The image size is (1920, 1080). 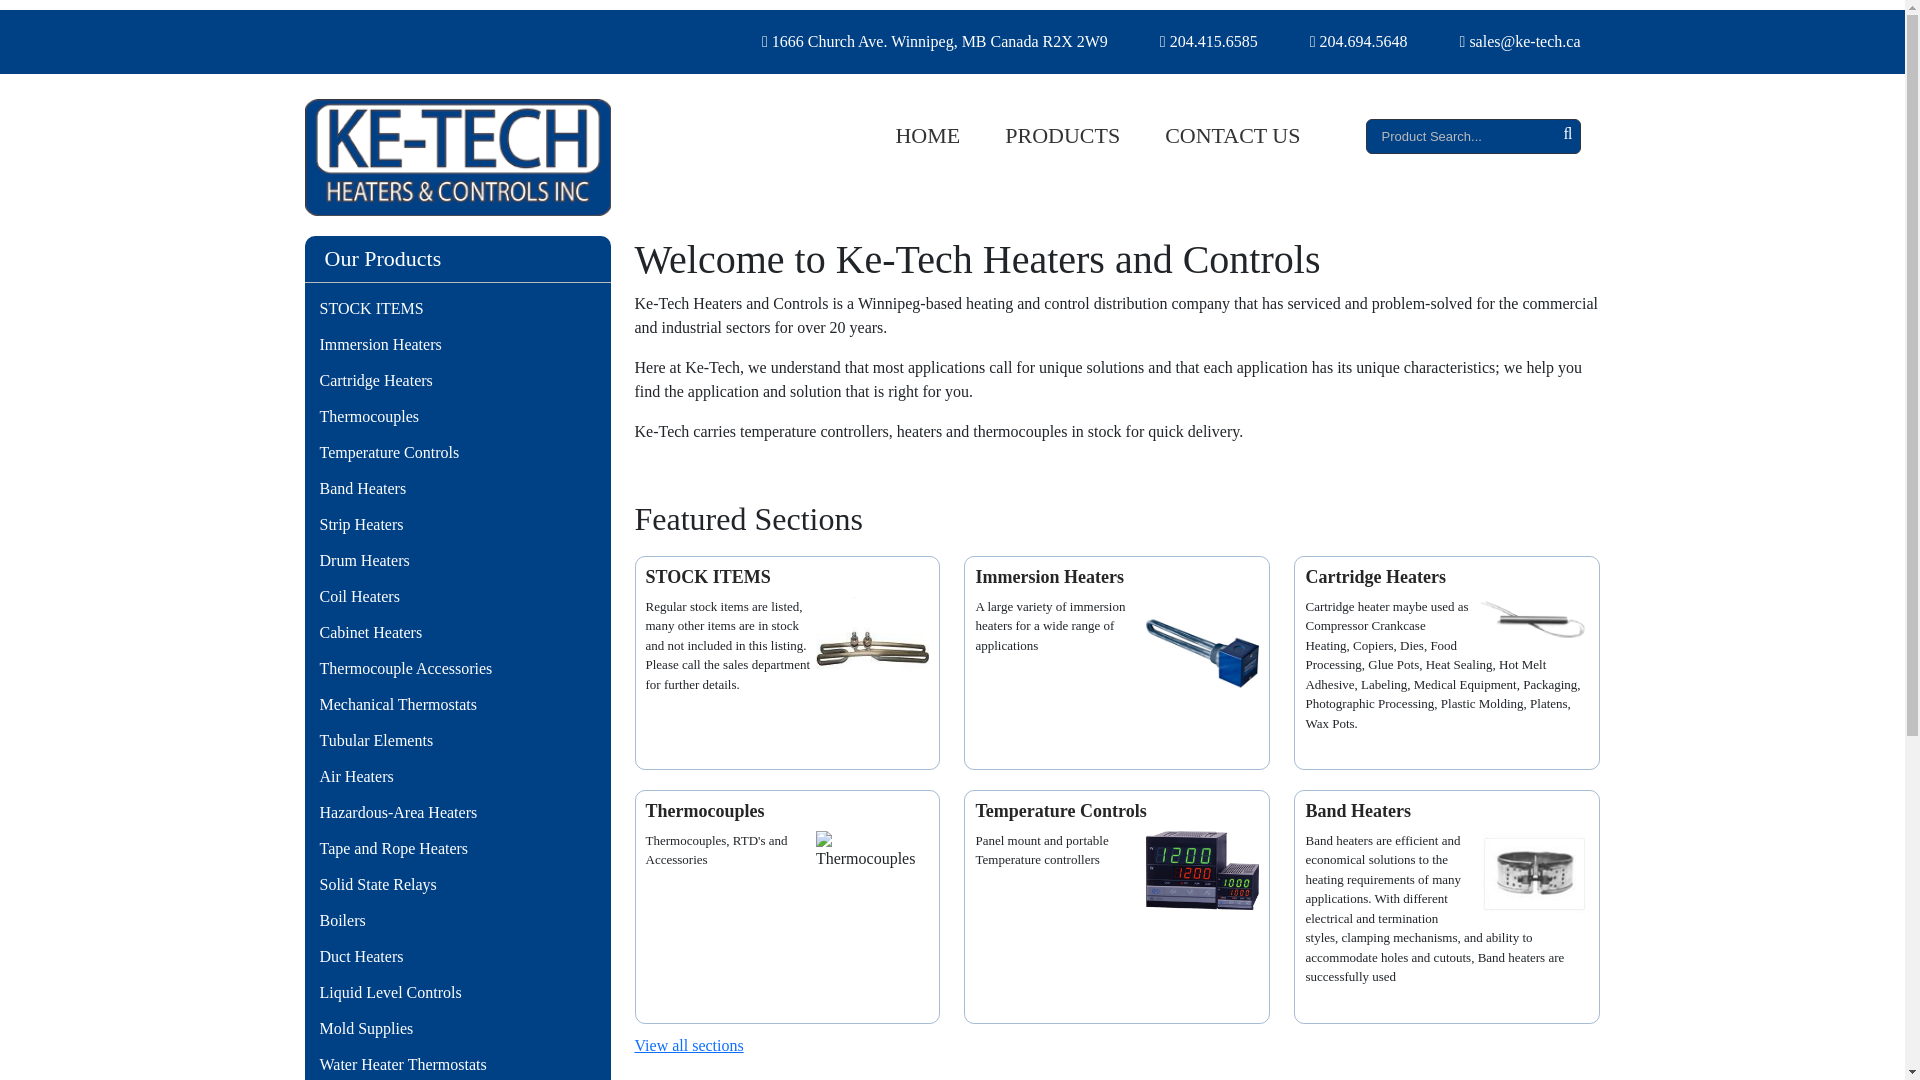 What do you see at coordinates (456, 488) in the screenshot?
I see `Band Heaters` at bounding box center [456, 488].